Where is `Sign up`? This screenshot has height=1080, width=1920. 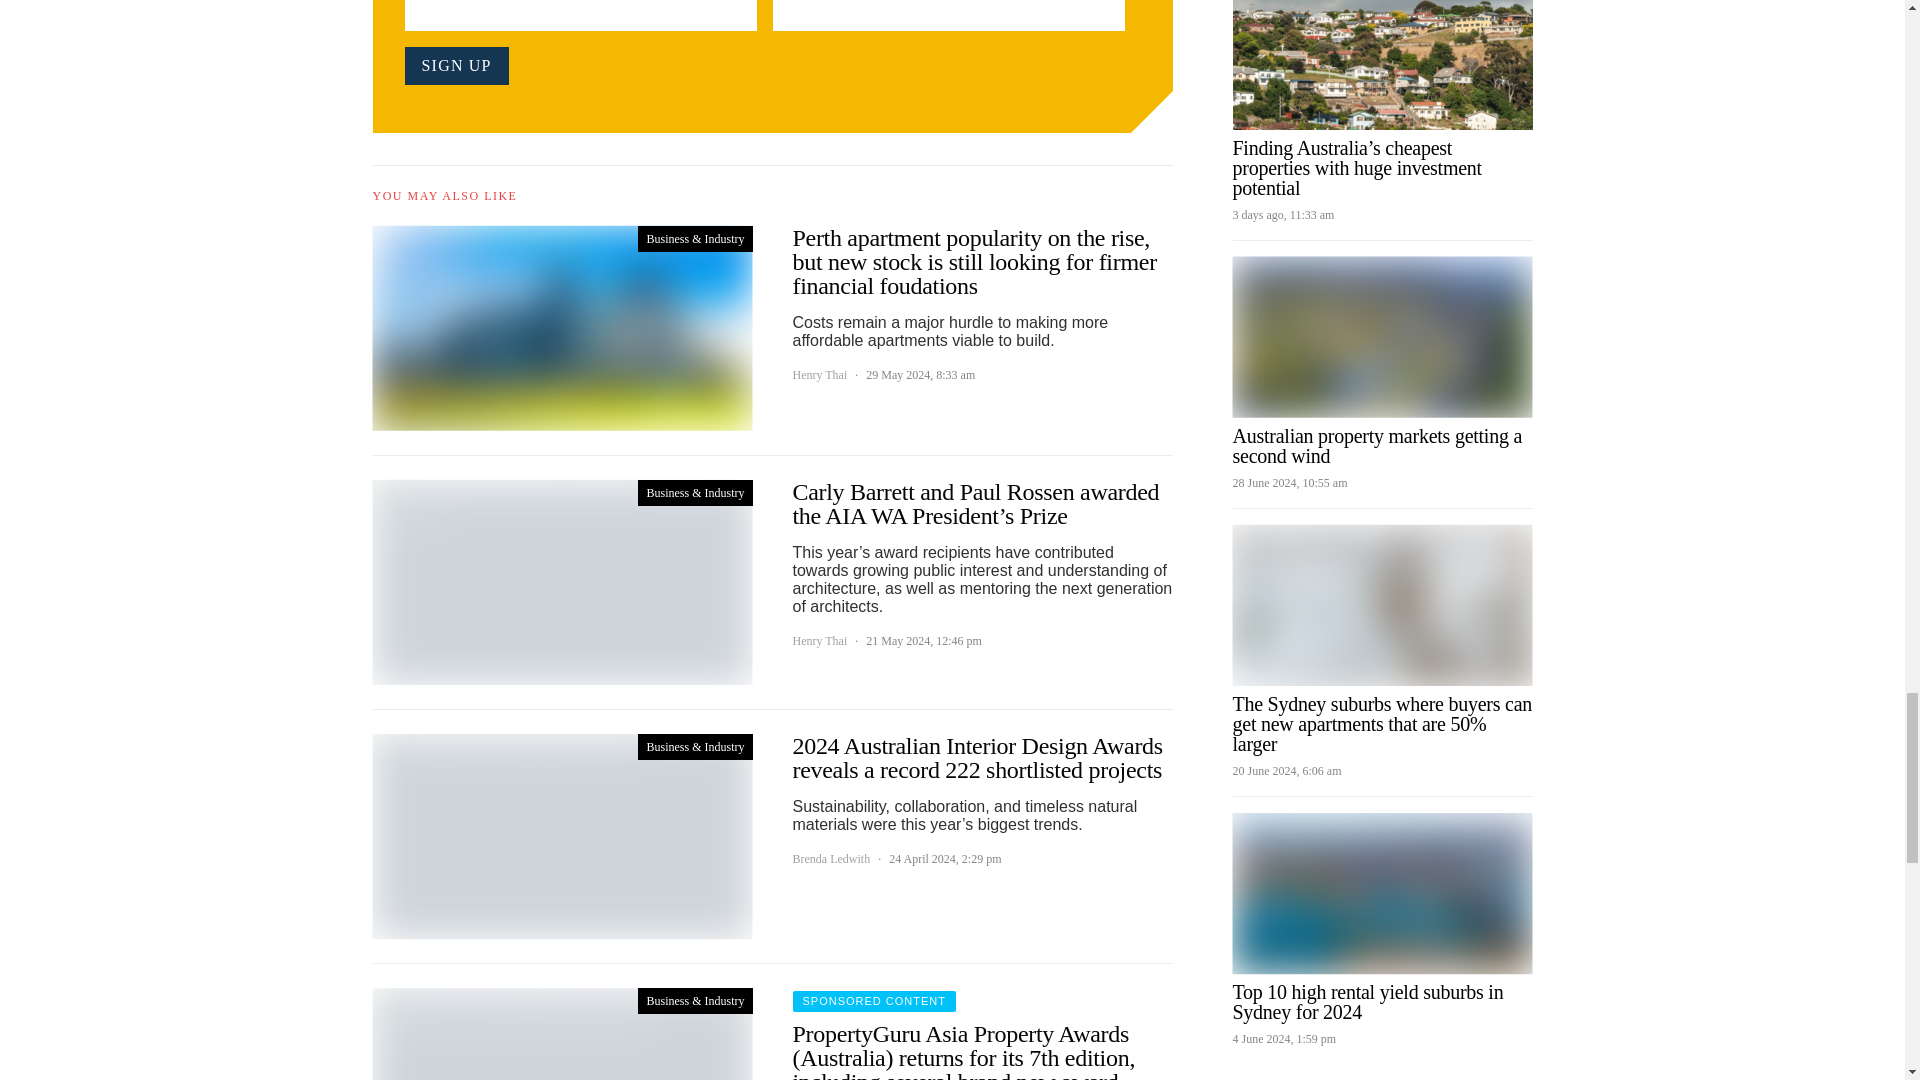
Sign up is located at coordinates (456, 66).